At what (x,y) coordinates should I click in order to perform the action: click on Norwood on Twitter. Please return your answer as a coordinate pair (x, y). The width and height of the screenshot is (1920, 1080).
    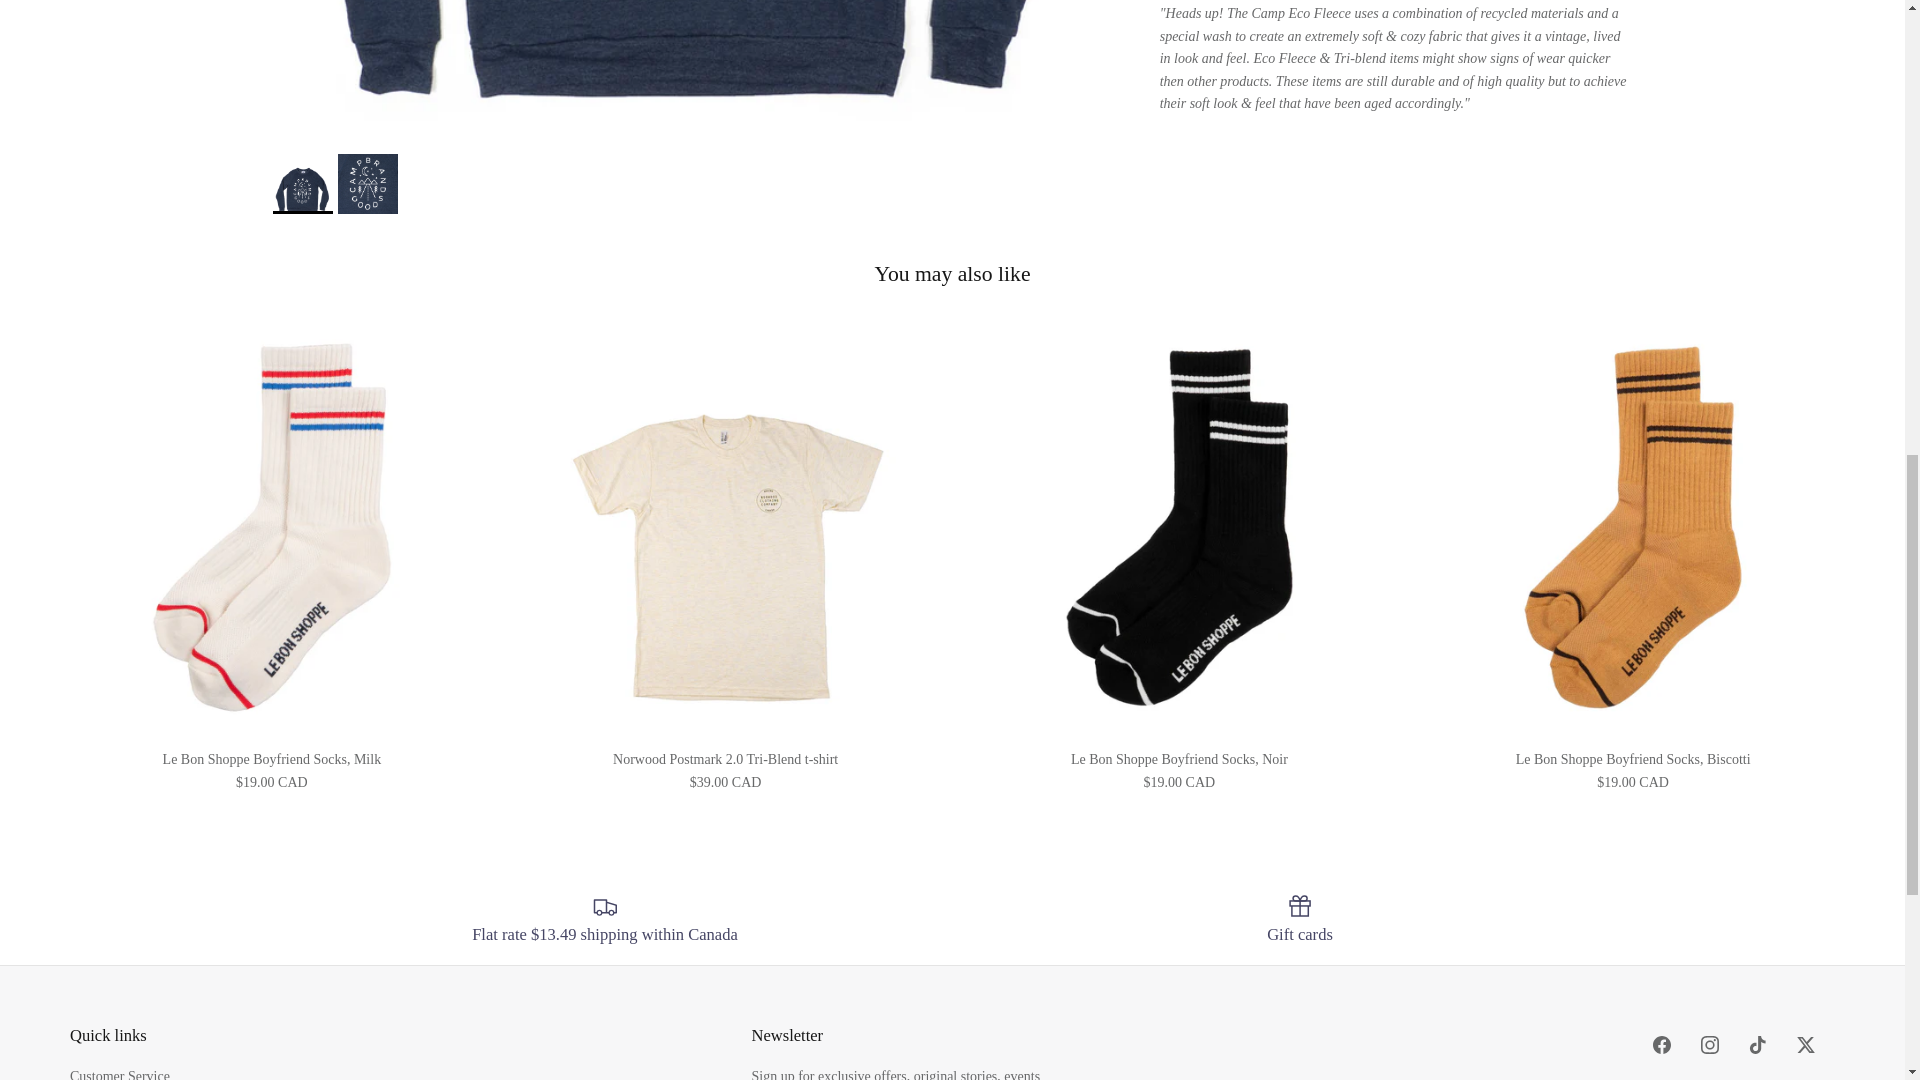
    Looking at the image, I should click on (1806, 1044).